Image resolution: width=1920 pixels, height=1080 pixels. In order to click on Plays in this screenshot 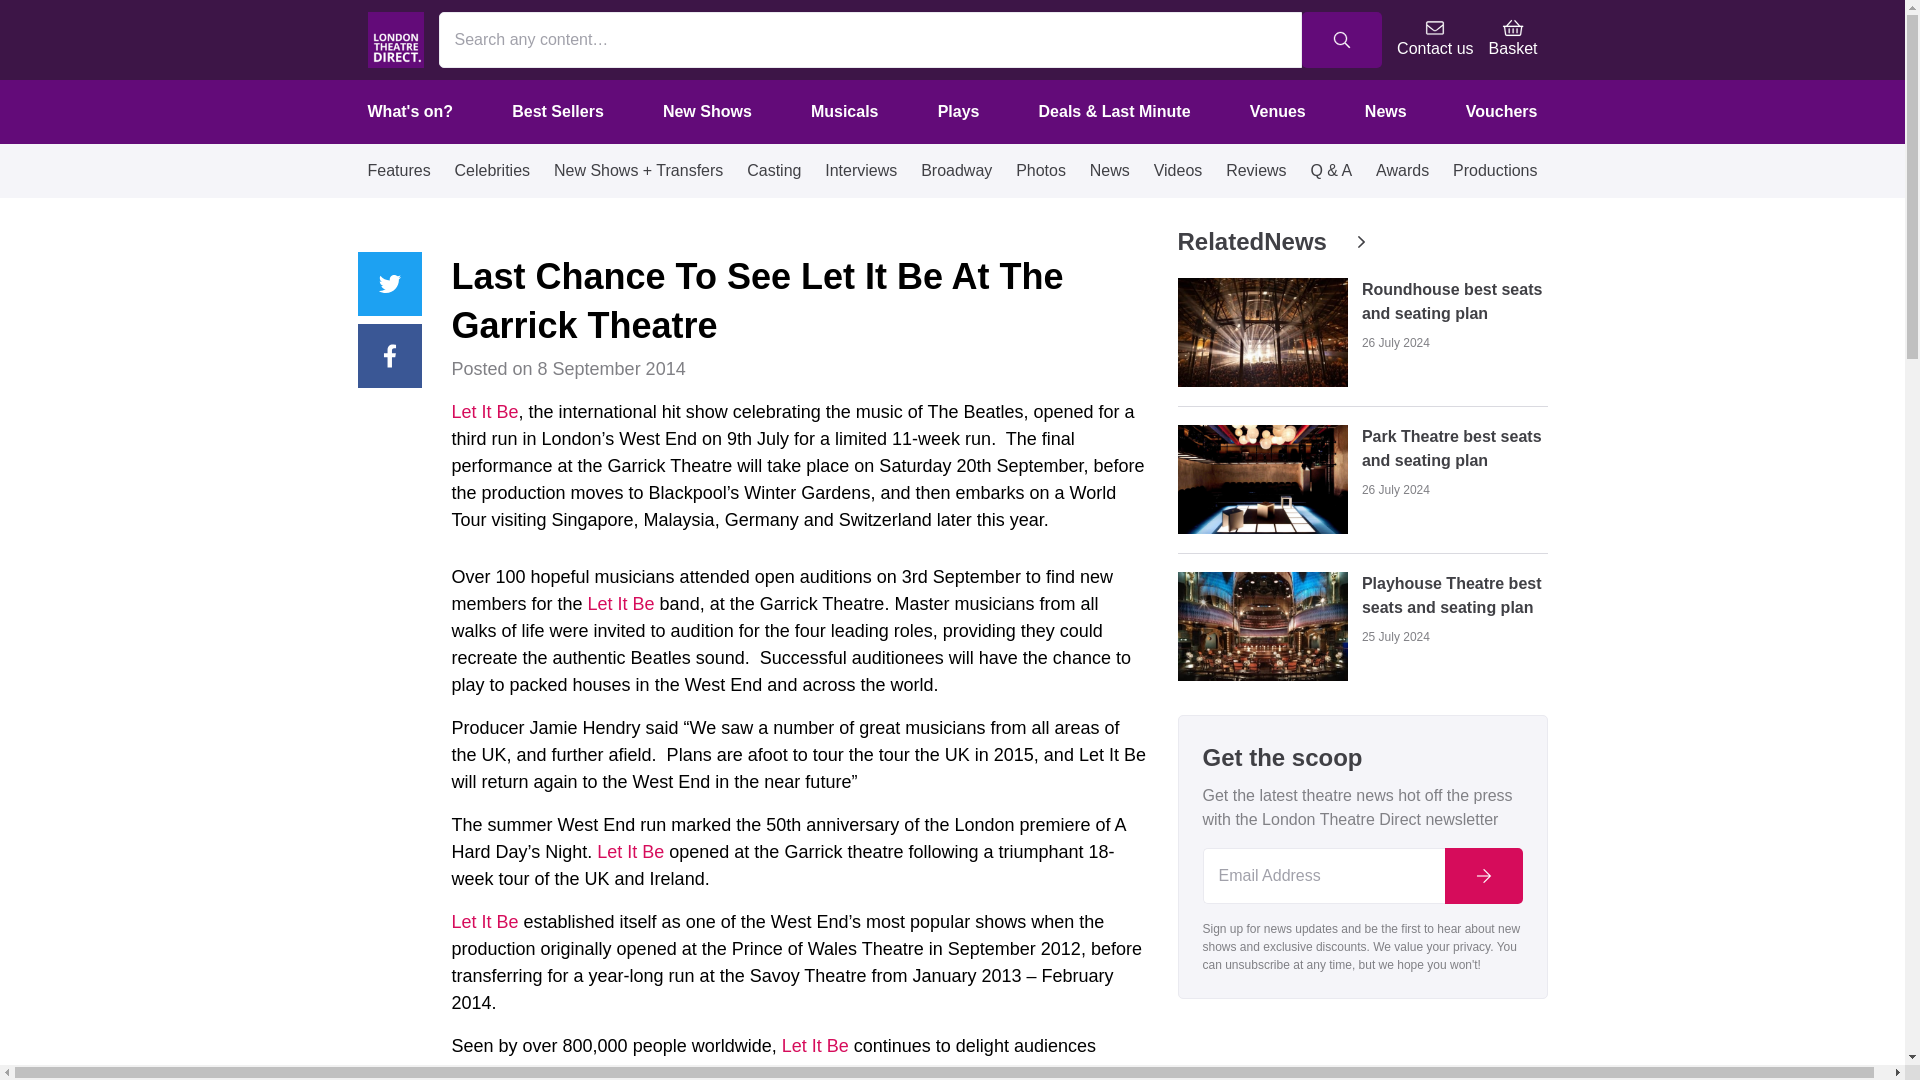, I will do `click(958, 111)`.